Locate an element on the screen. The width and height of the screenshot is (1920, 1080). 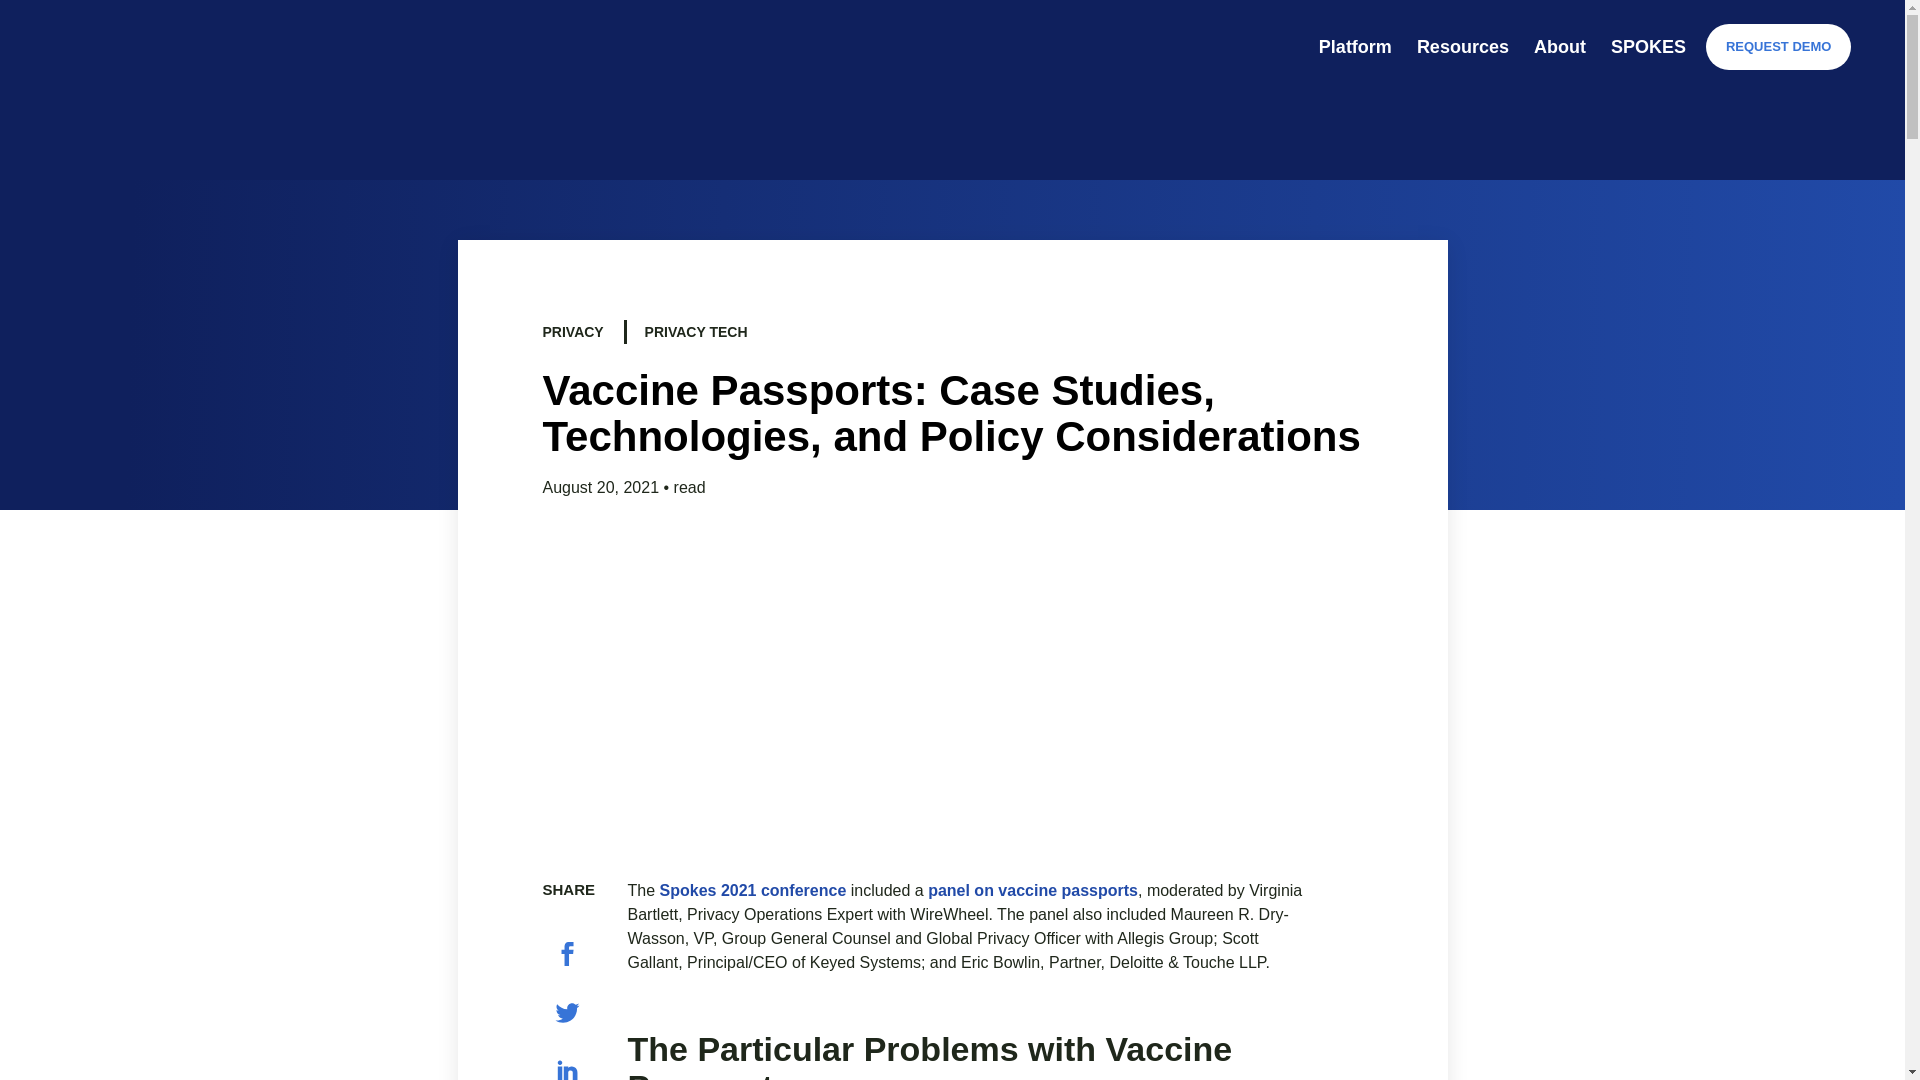
About is located at coordinates (1560, 46).